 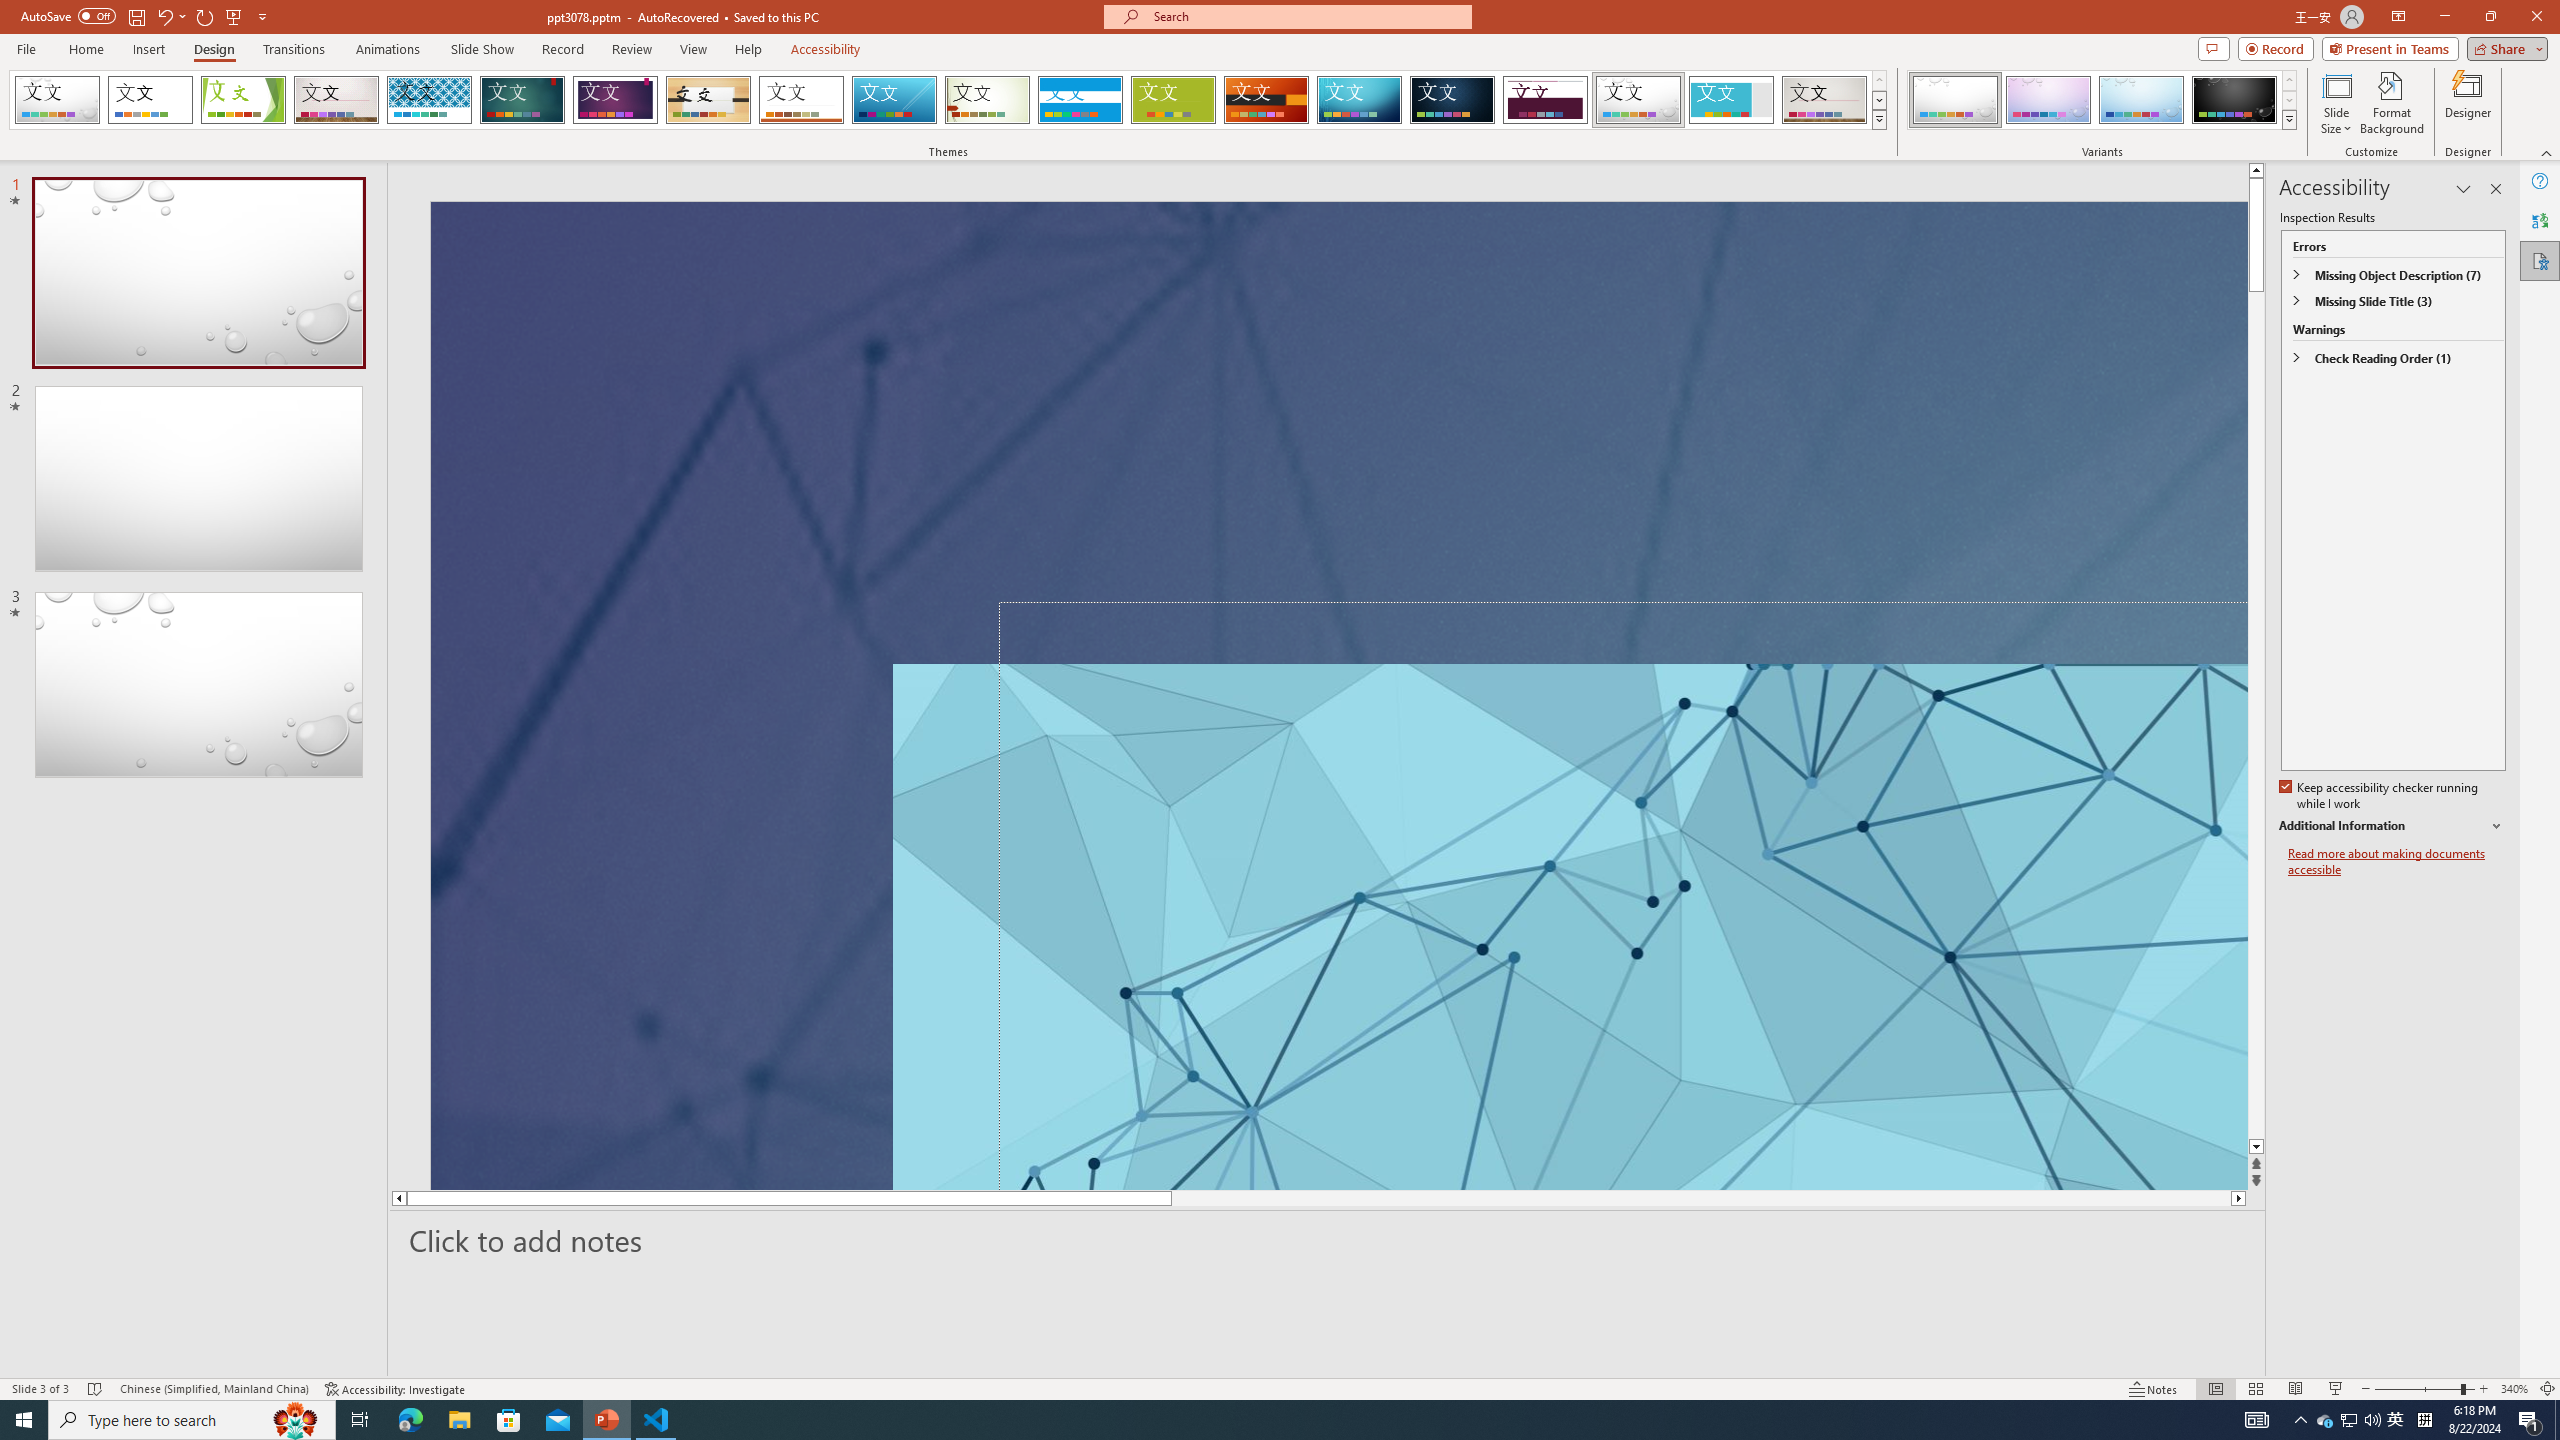 What do you see at coordinates (150, 100) in the screenshot?
I see `Office Theme` at bounding box center [150, 100].